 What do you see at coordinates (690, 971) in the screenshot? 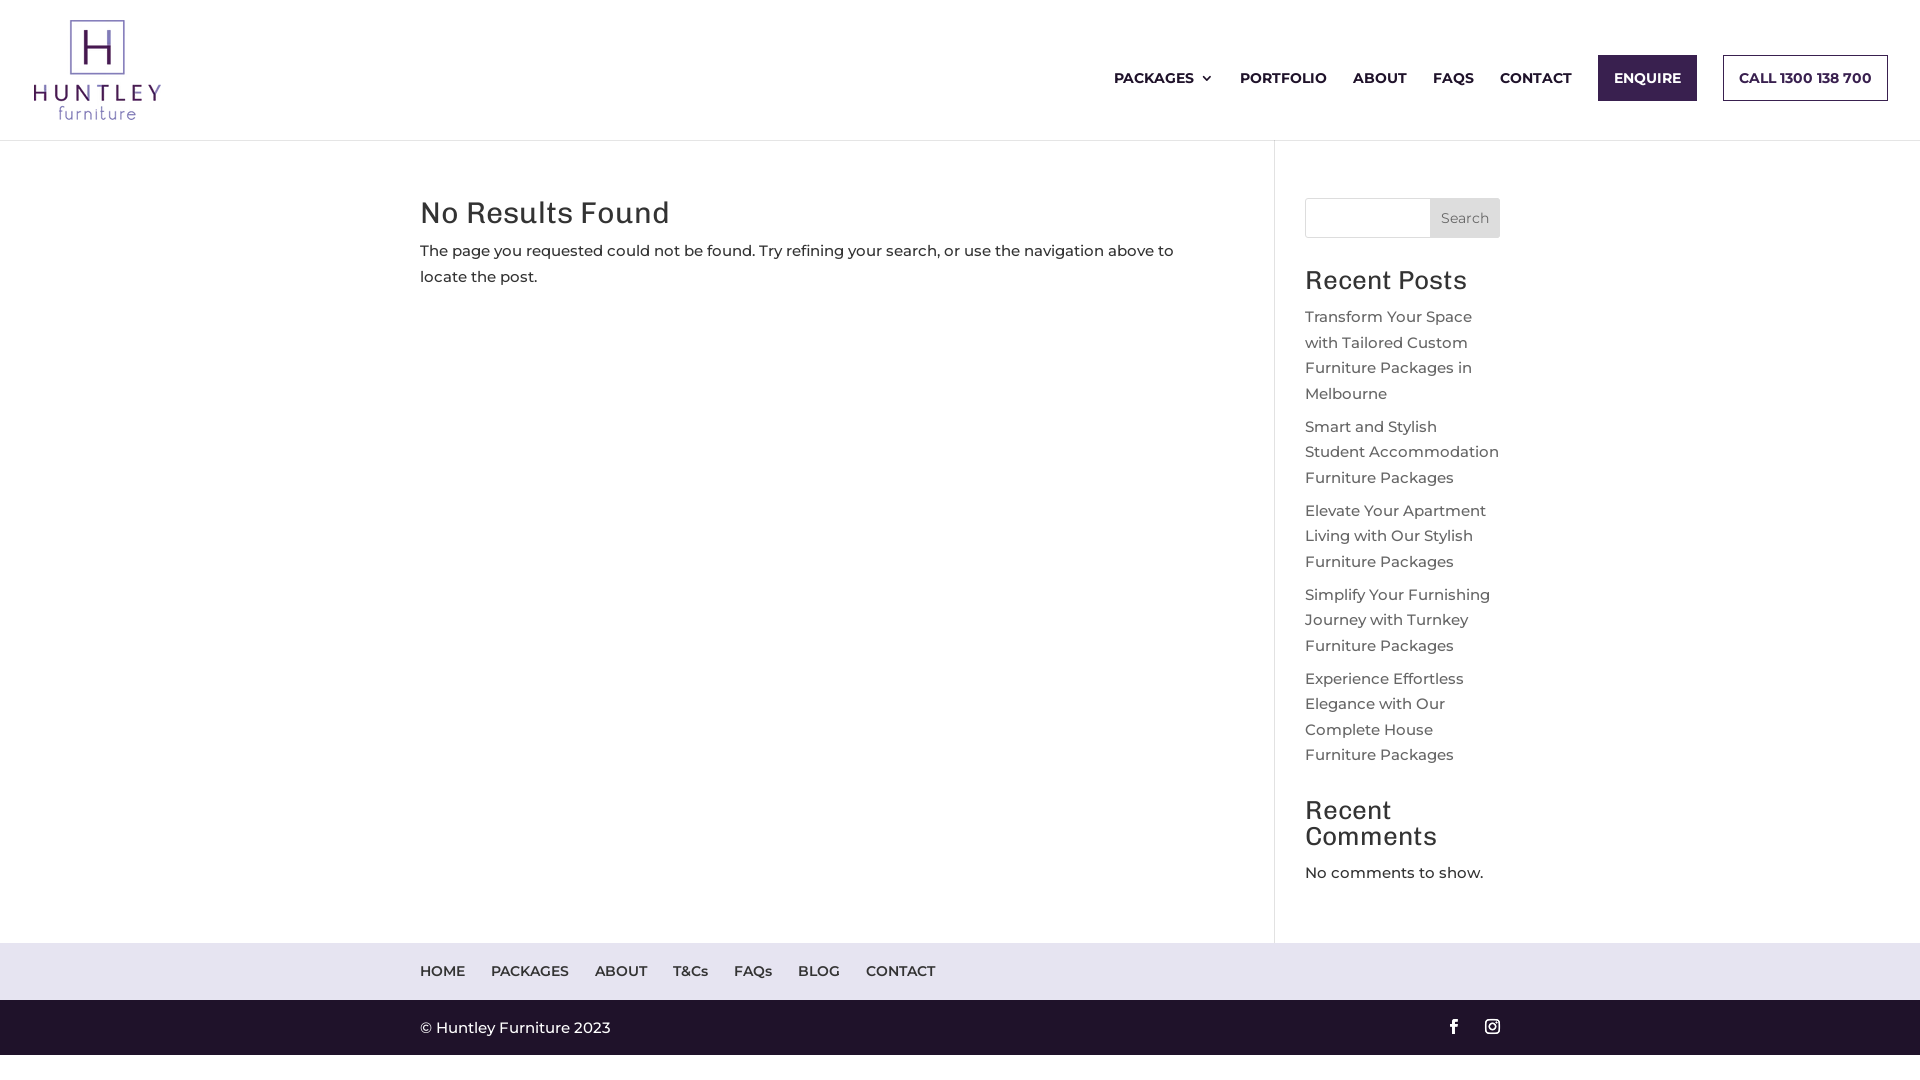
I see `T&Cs` at bounding box center [690, 971].